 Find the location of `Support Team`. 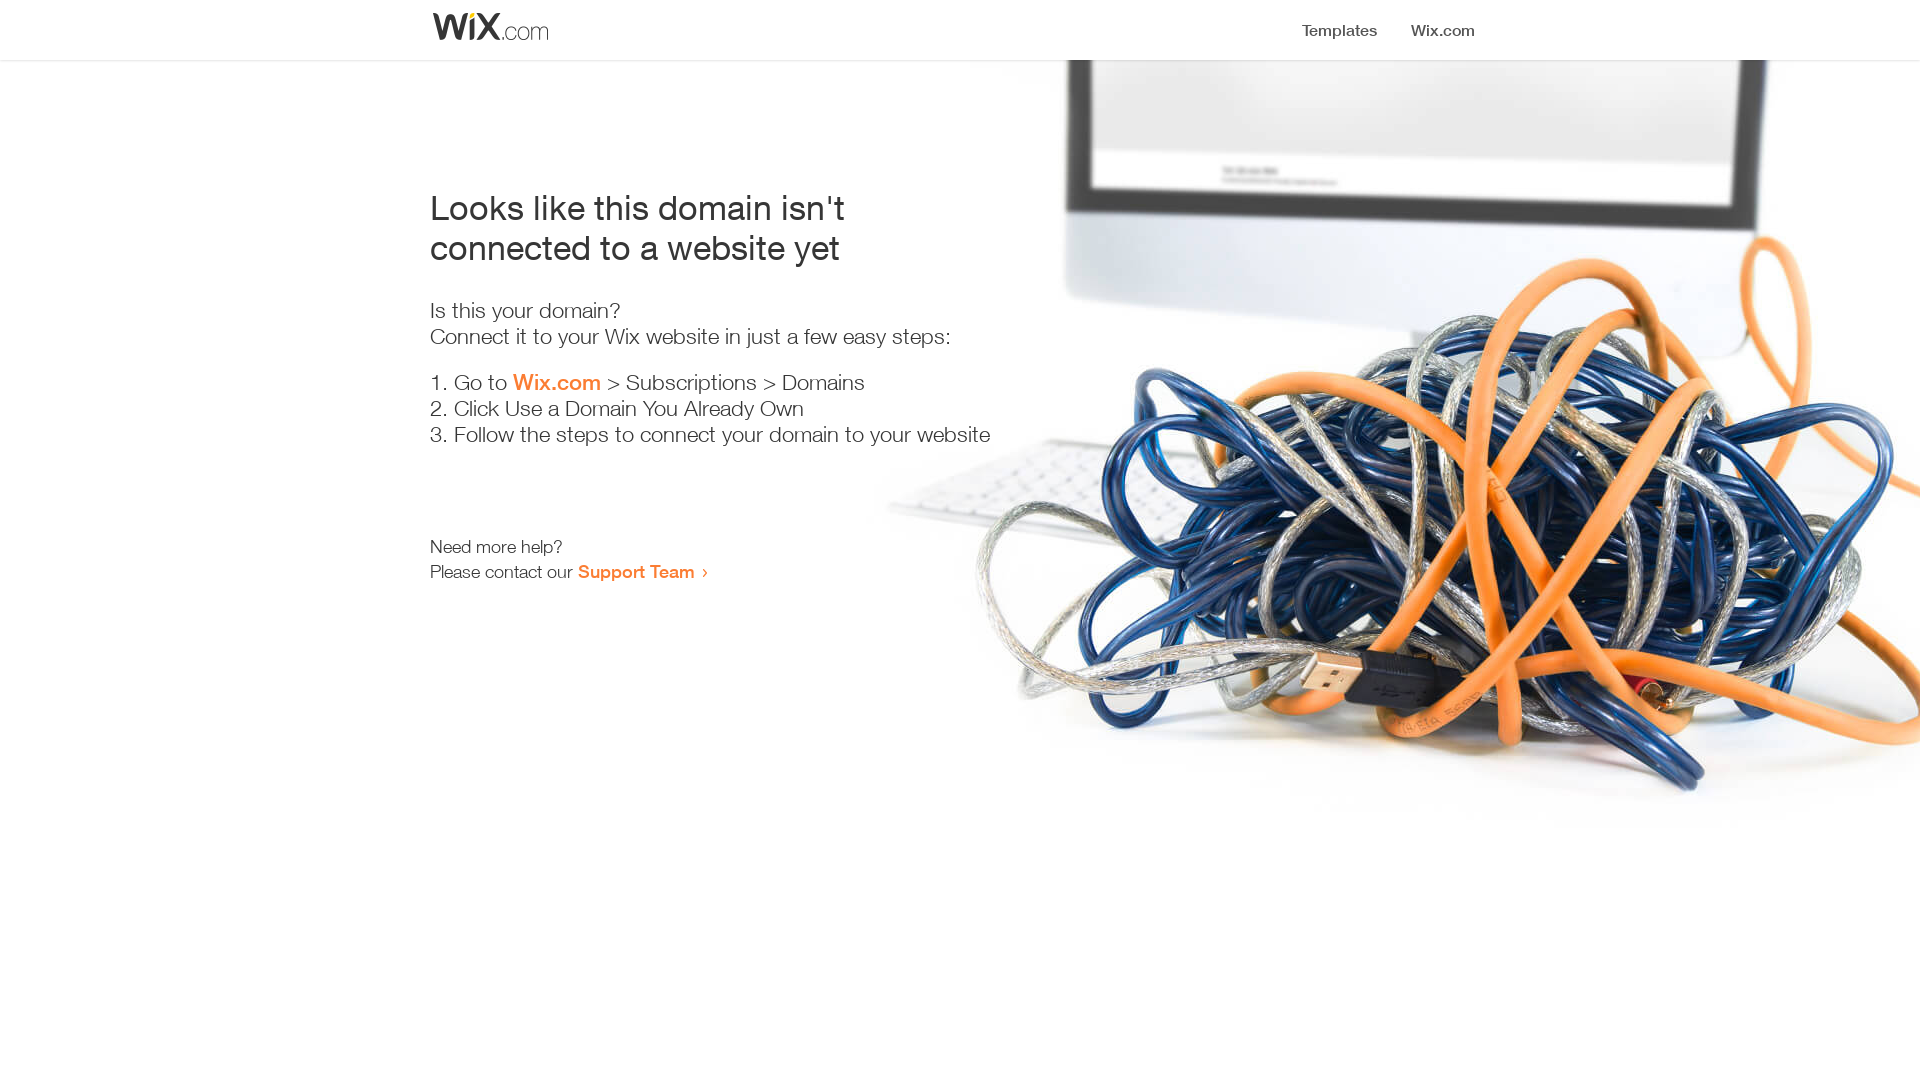

Support Team is located at coordinates (636, 571).